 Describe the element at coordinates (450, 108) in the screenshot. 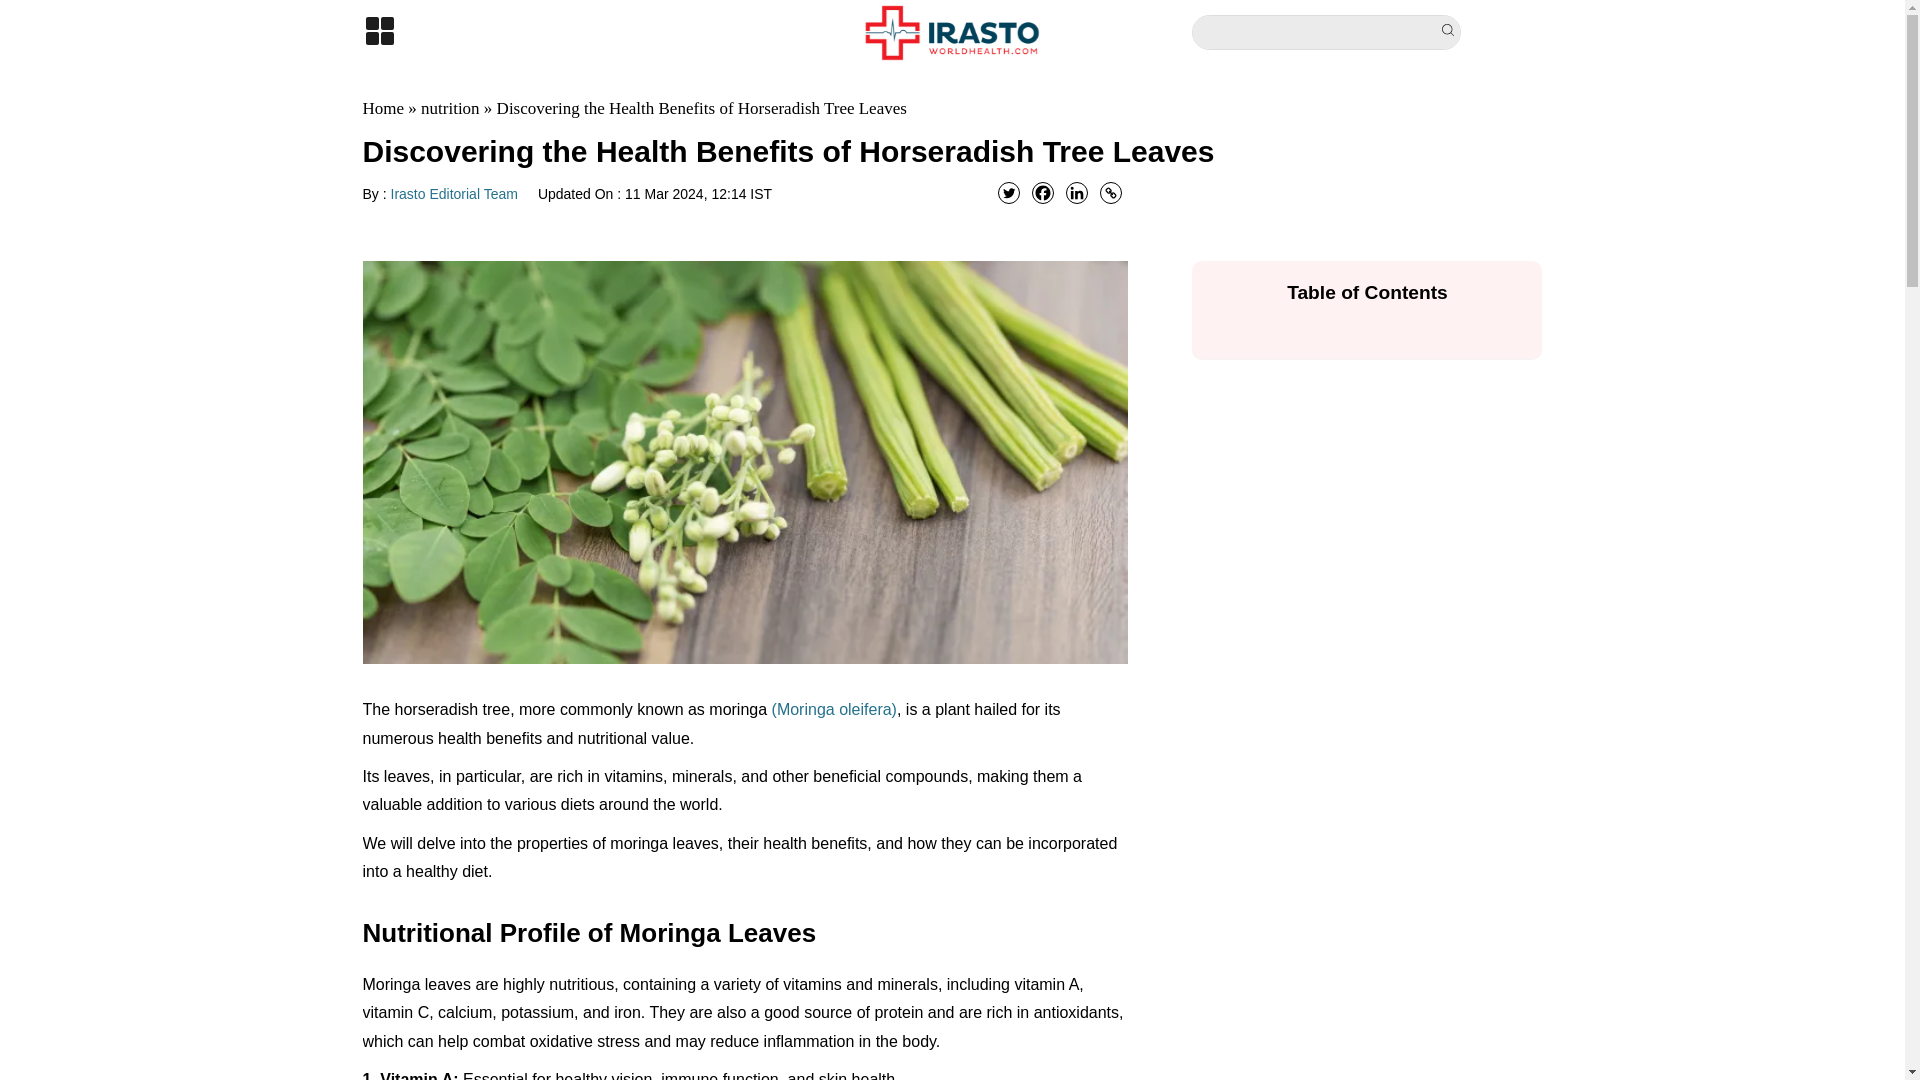

I see `nutrition` at that location.